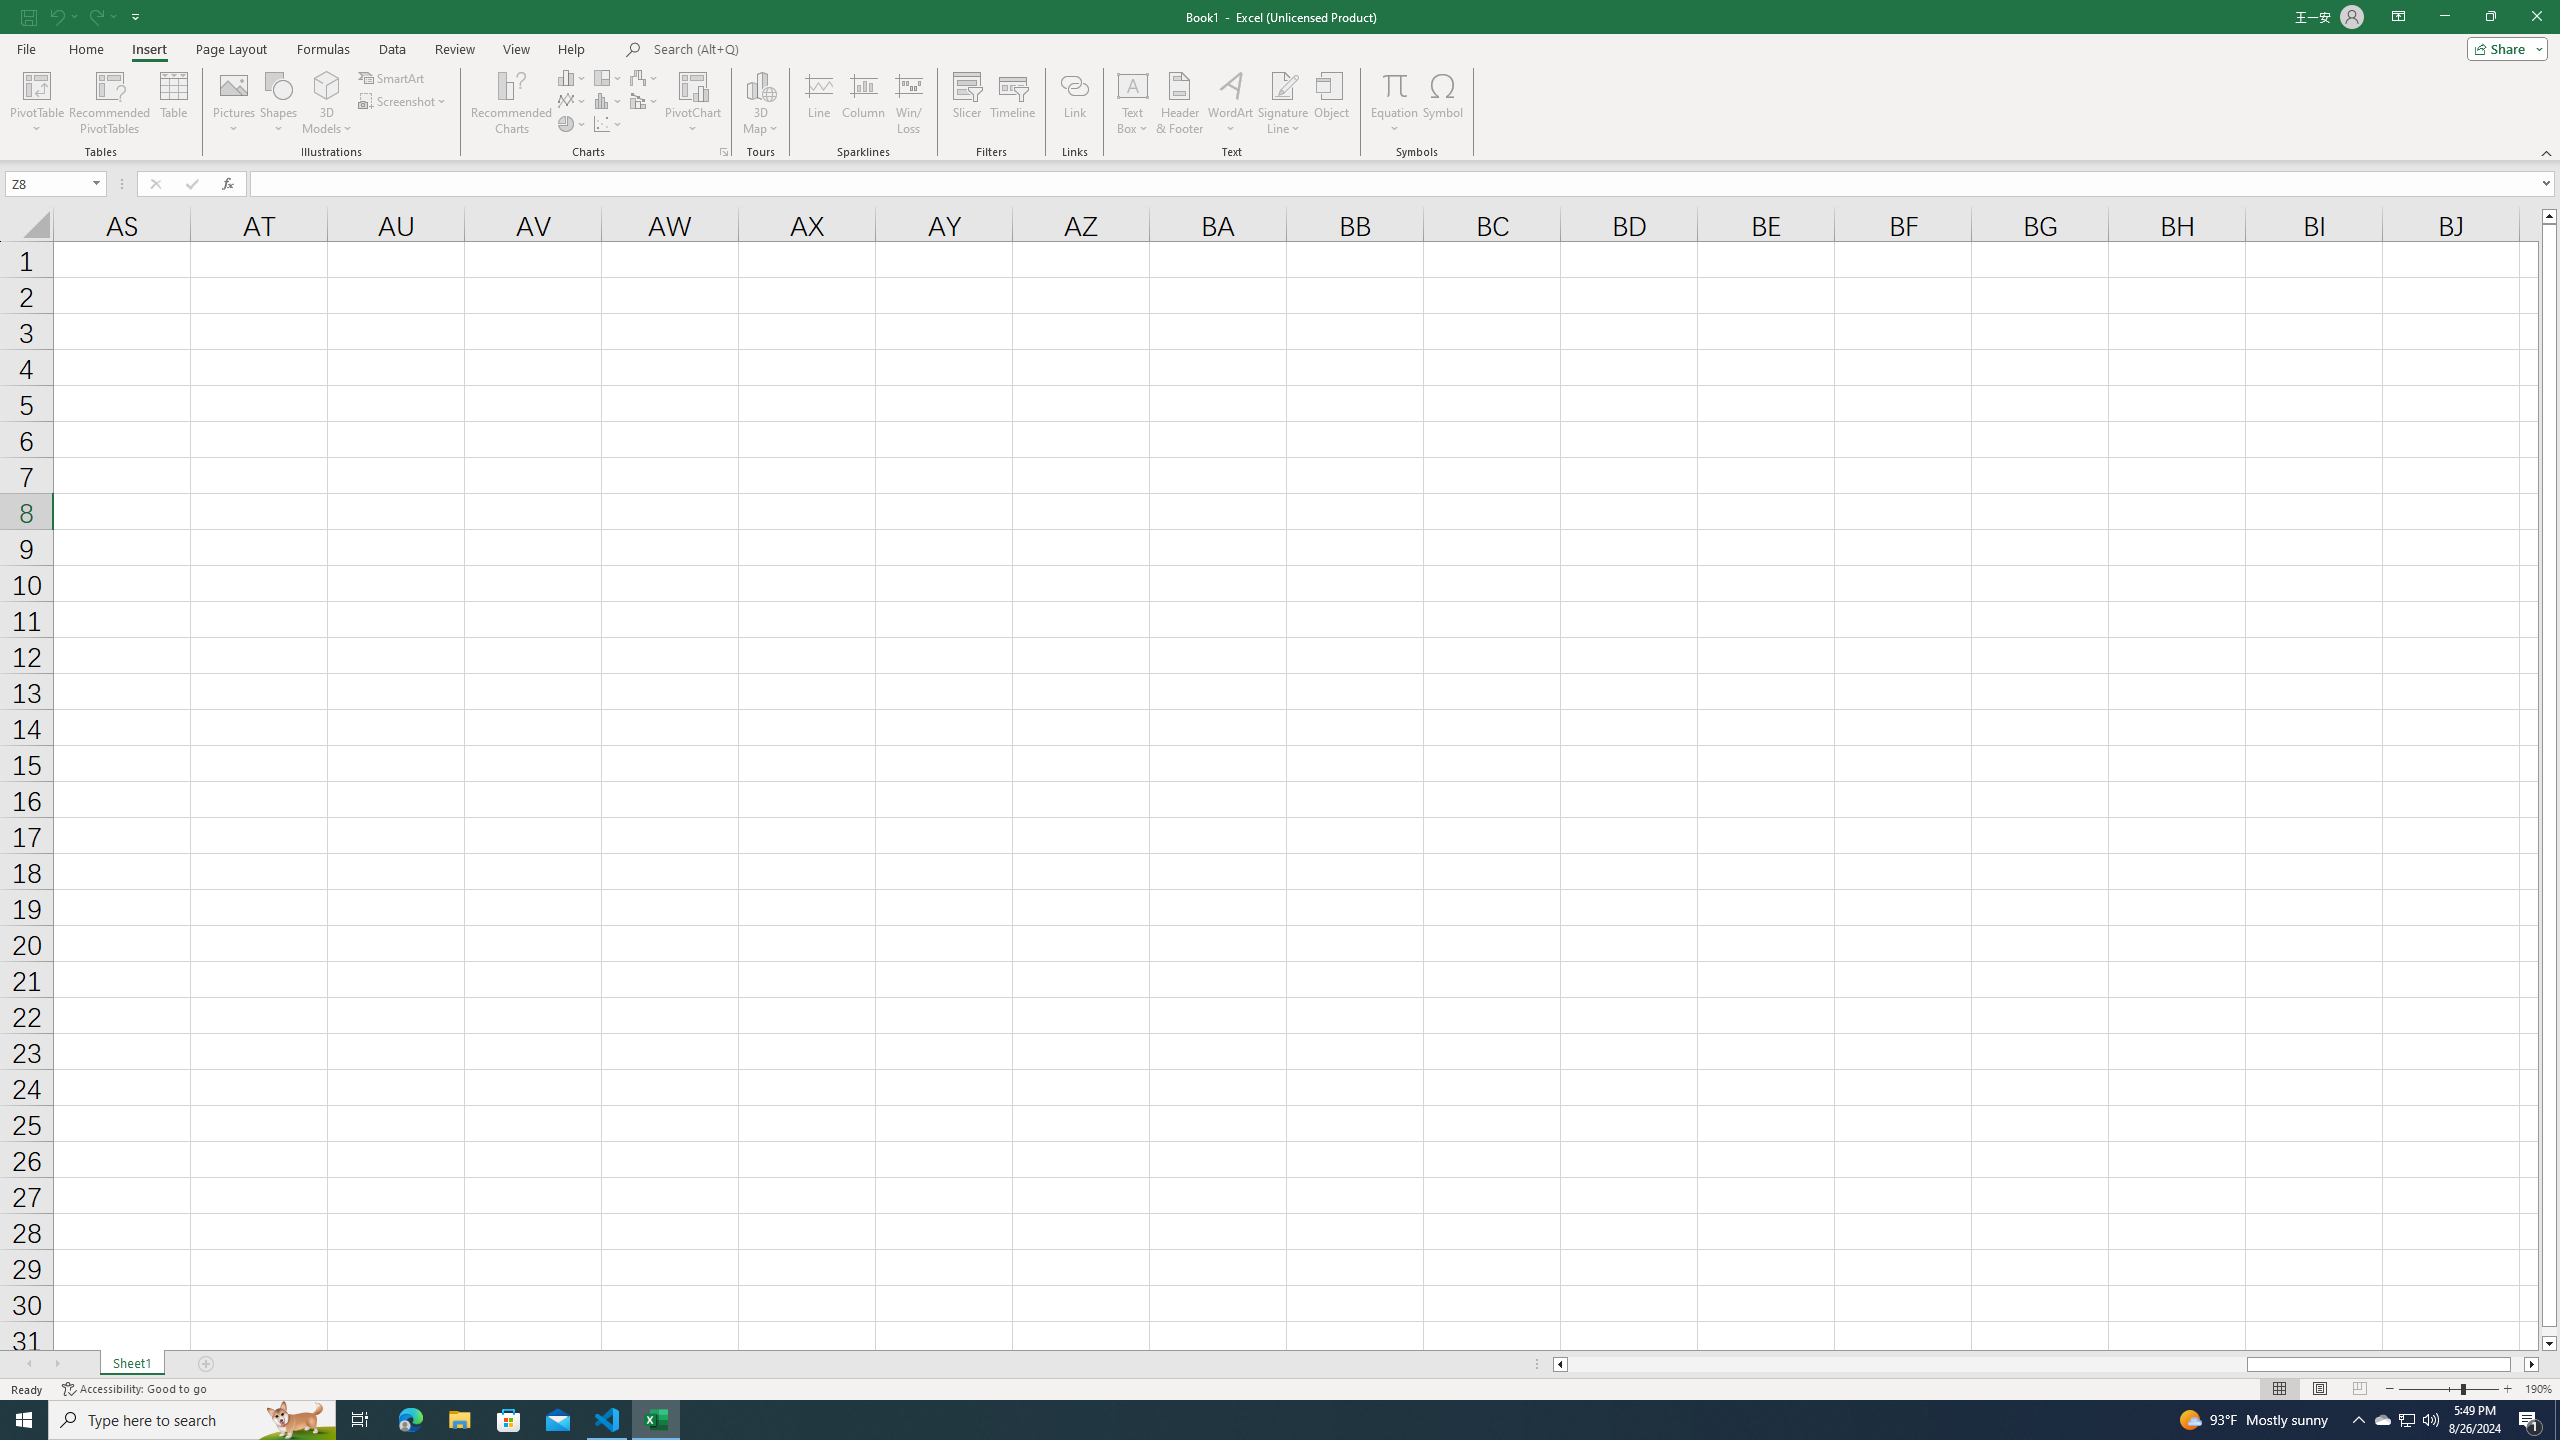  Describe the element at coordinates (645, 78) in the screenshot. I see `Insert Waterfall, Funnel, Stock, Surface, or Radar Chart` at that location.